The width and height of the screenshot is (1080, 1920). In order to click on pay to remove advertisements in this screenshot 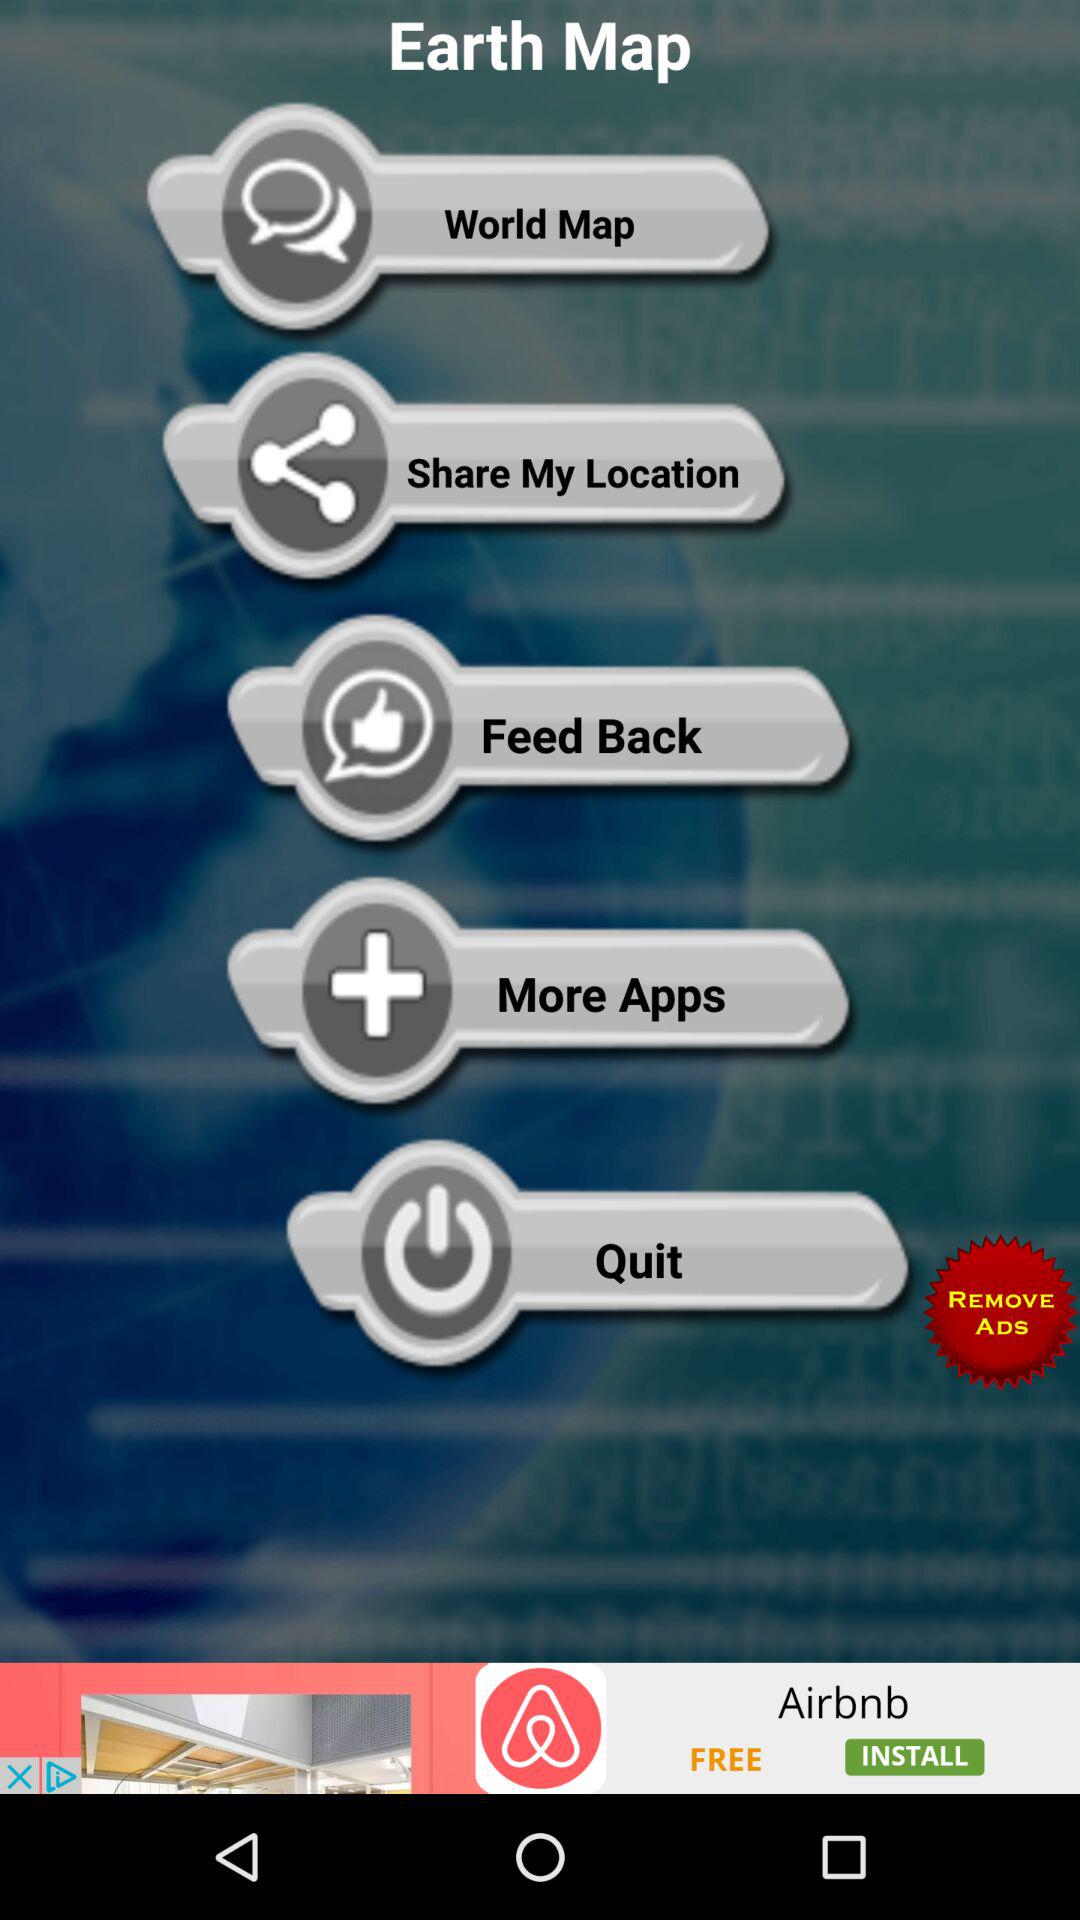, I will do `click(1001, 1312)`.